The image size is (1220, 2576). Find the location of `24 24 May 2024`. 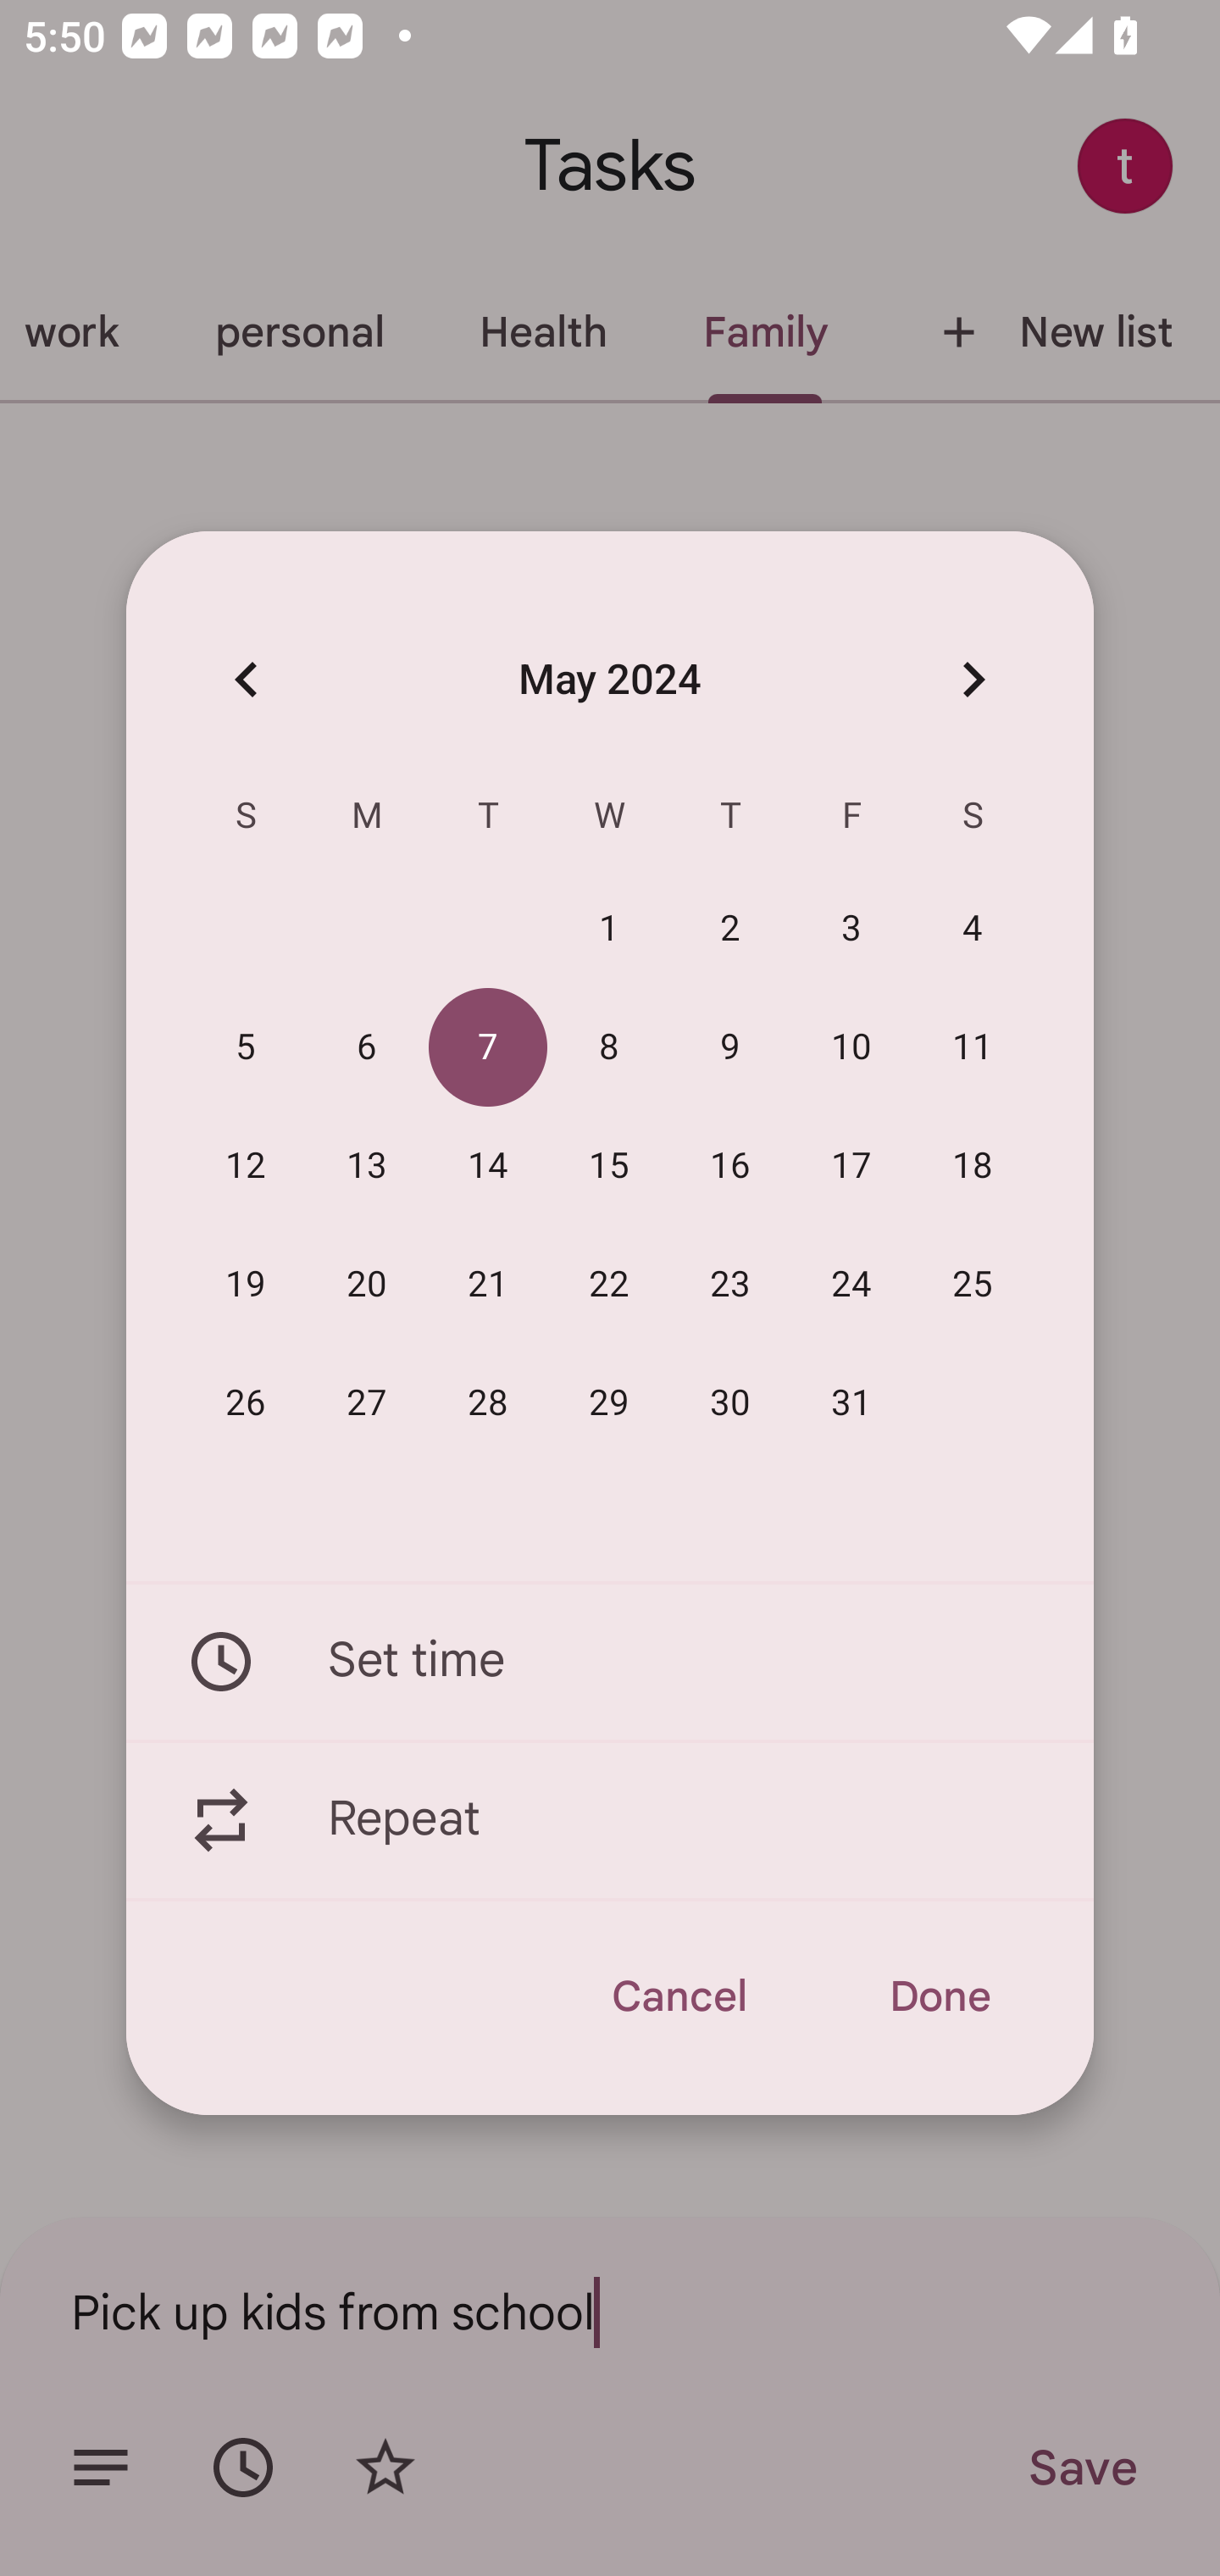

24 24 May 2024 is located at coordinates (852, 1285).